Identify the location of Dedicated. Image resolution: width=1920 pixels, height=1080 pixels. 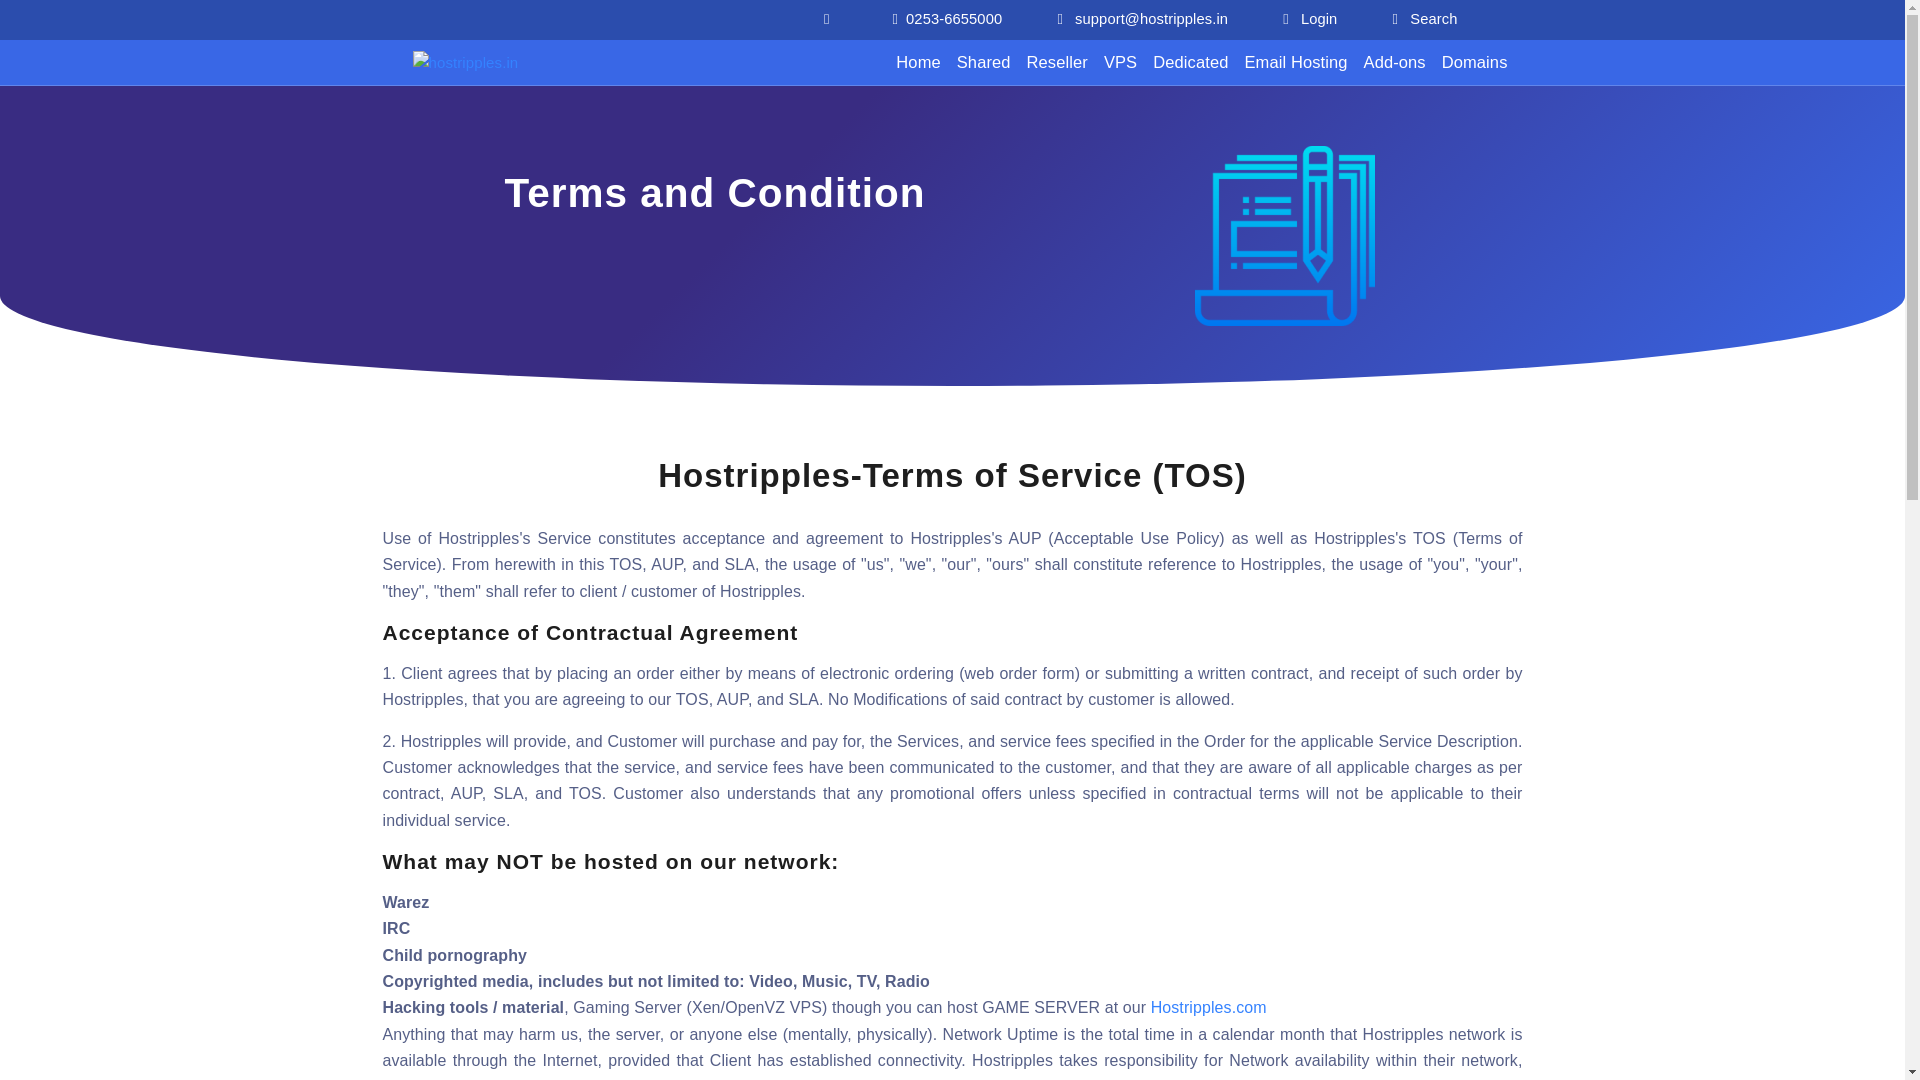
(1190, 62).